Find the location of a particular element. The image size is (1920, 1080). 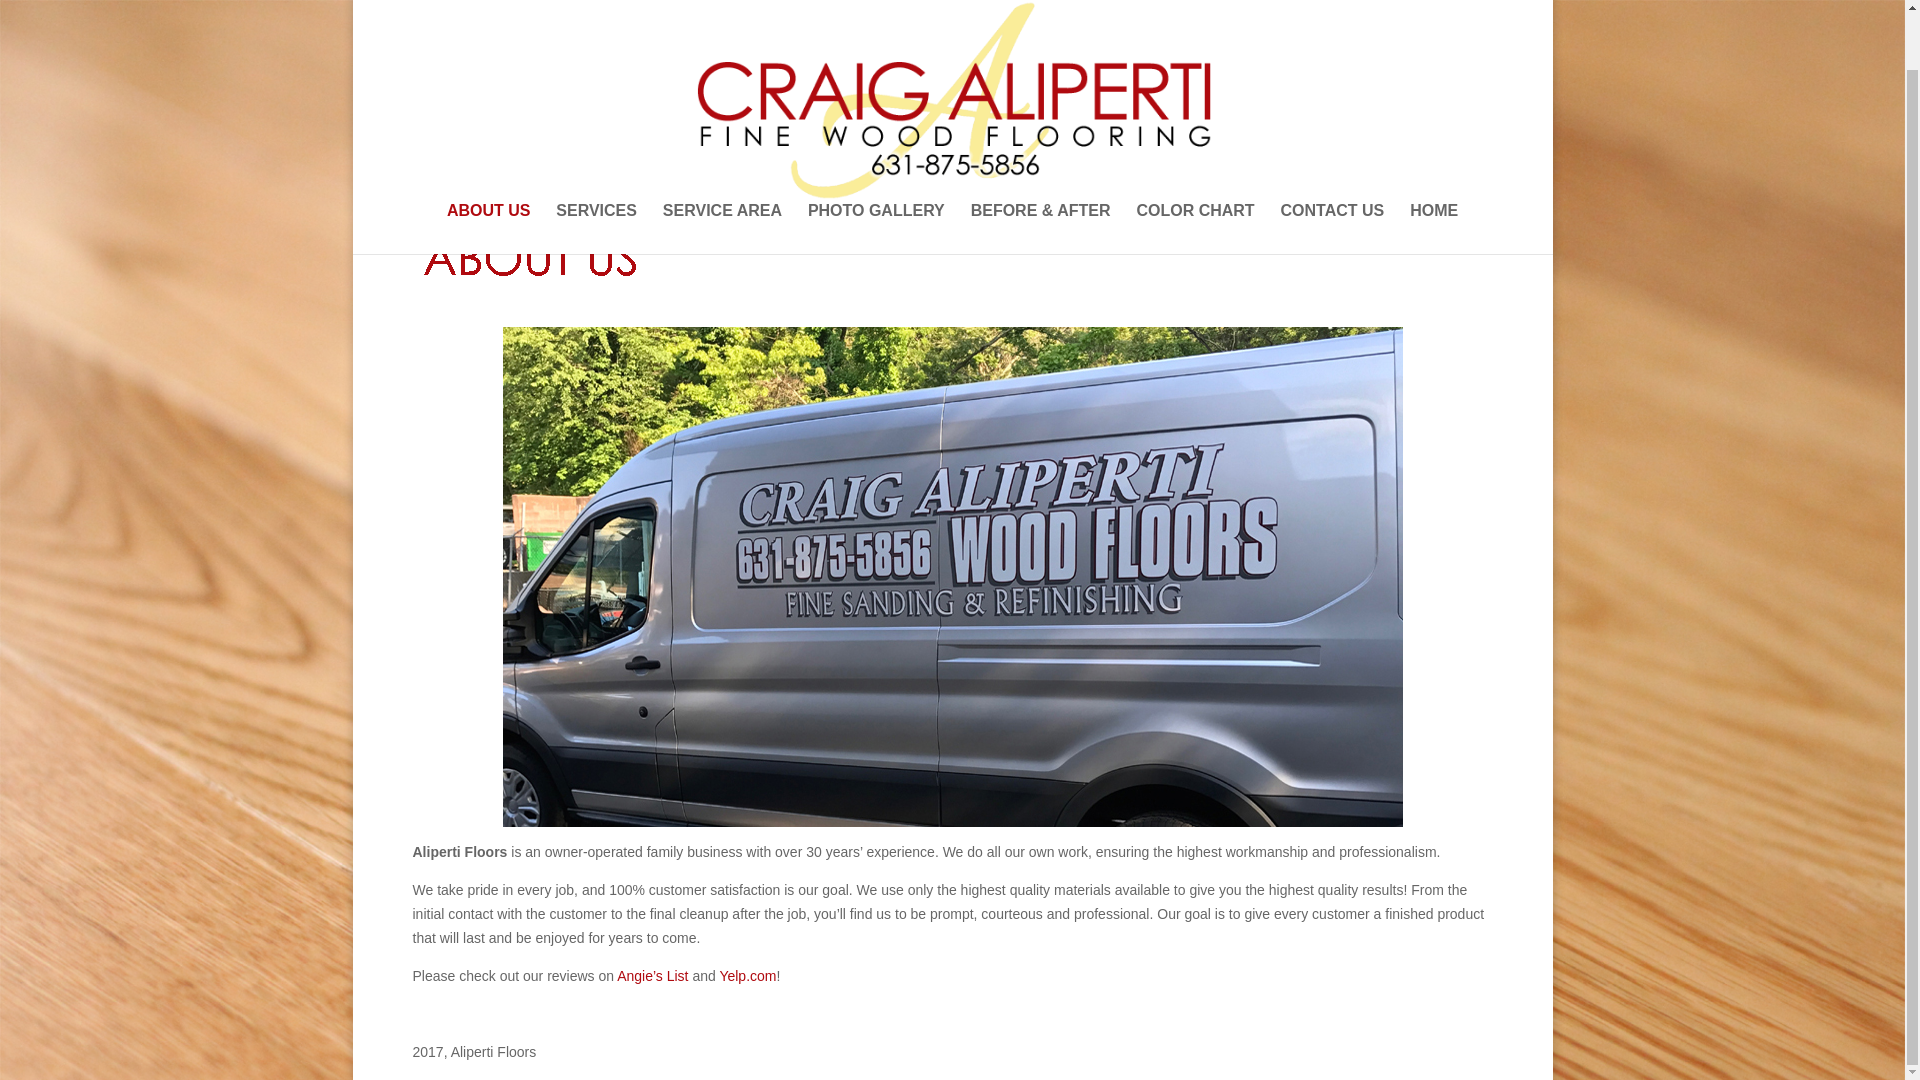

ABOUT US is located at coordinates (489, 168).